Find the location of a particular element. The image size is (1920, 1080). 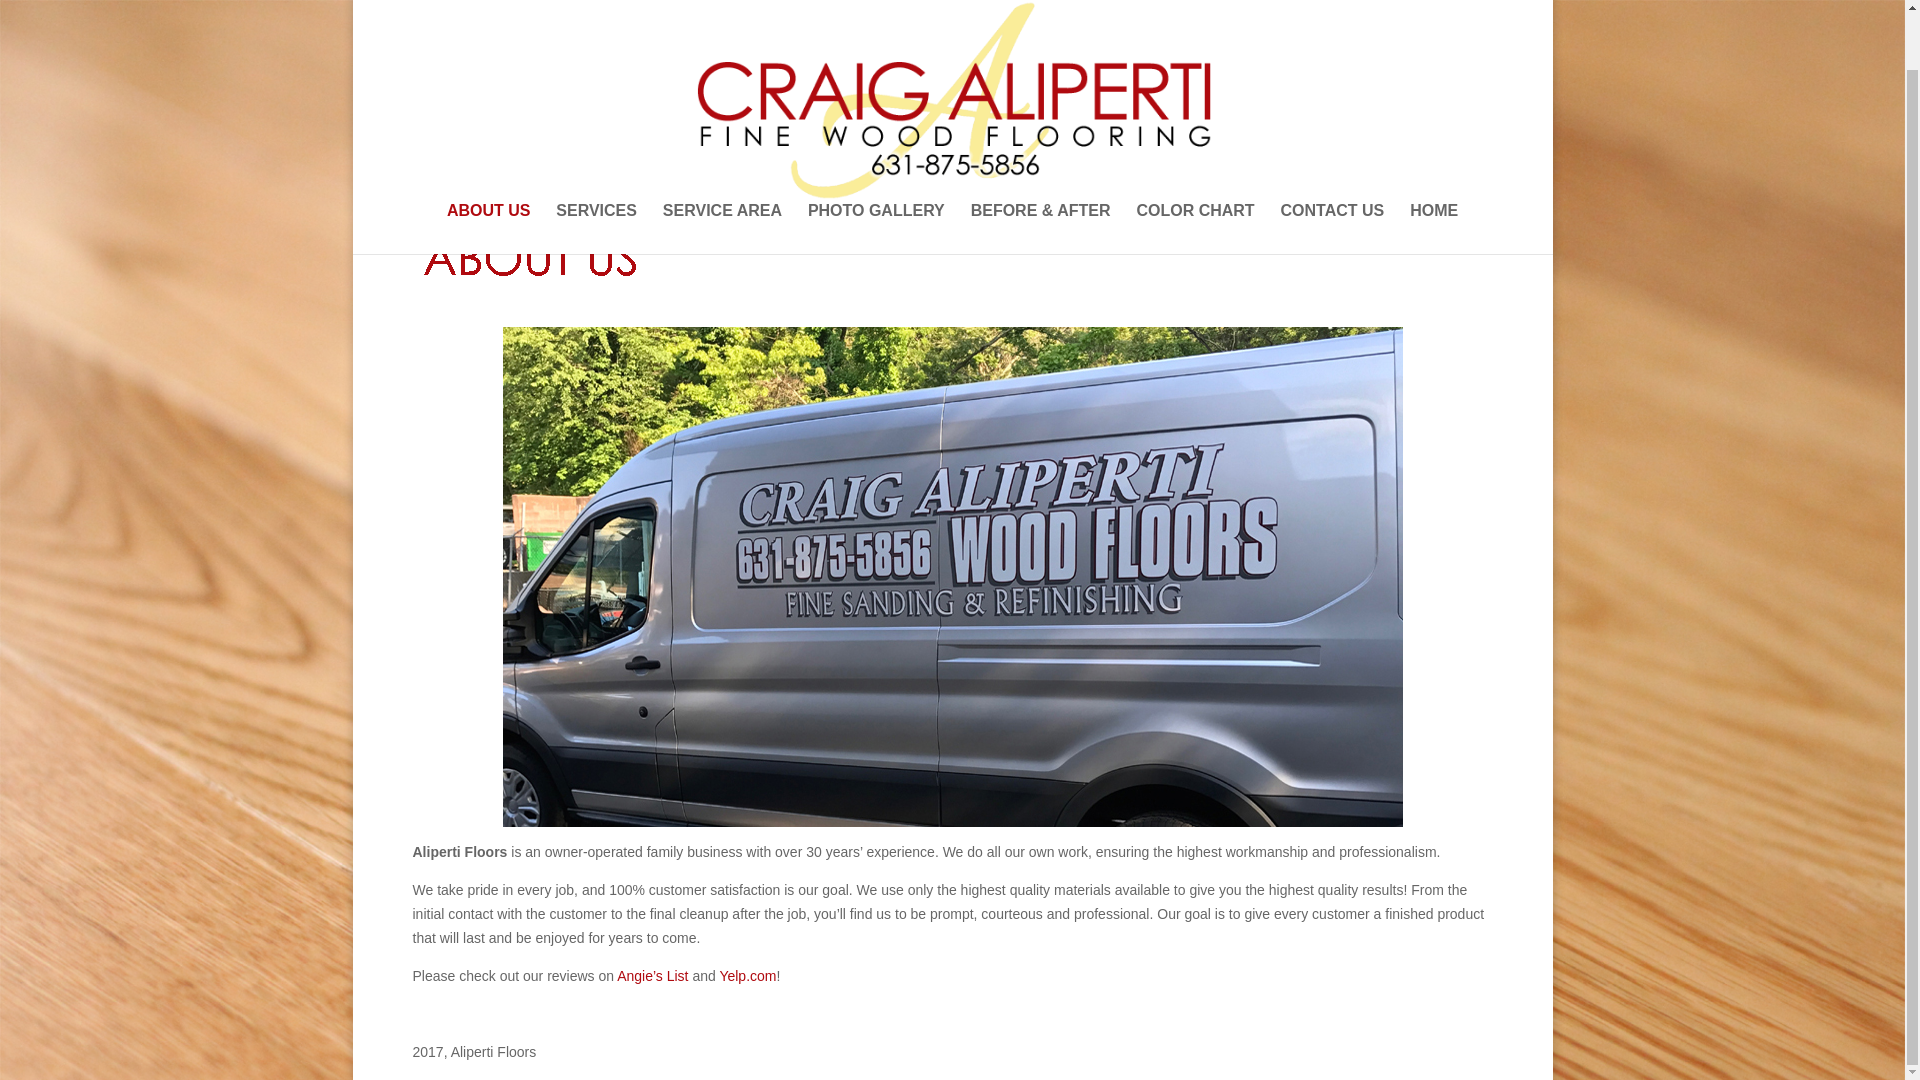

ABOUT US is located at coordinates (489, 168).